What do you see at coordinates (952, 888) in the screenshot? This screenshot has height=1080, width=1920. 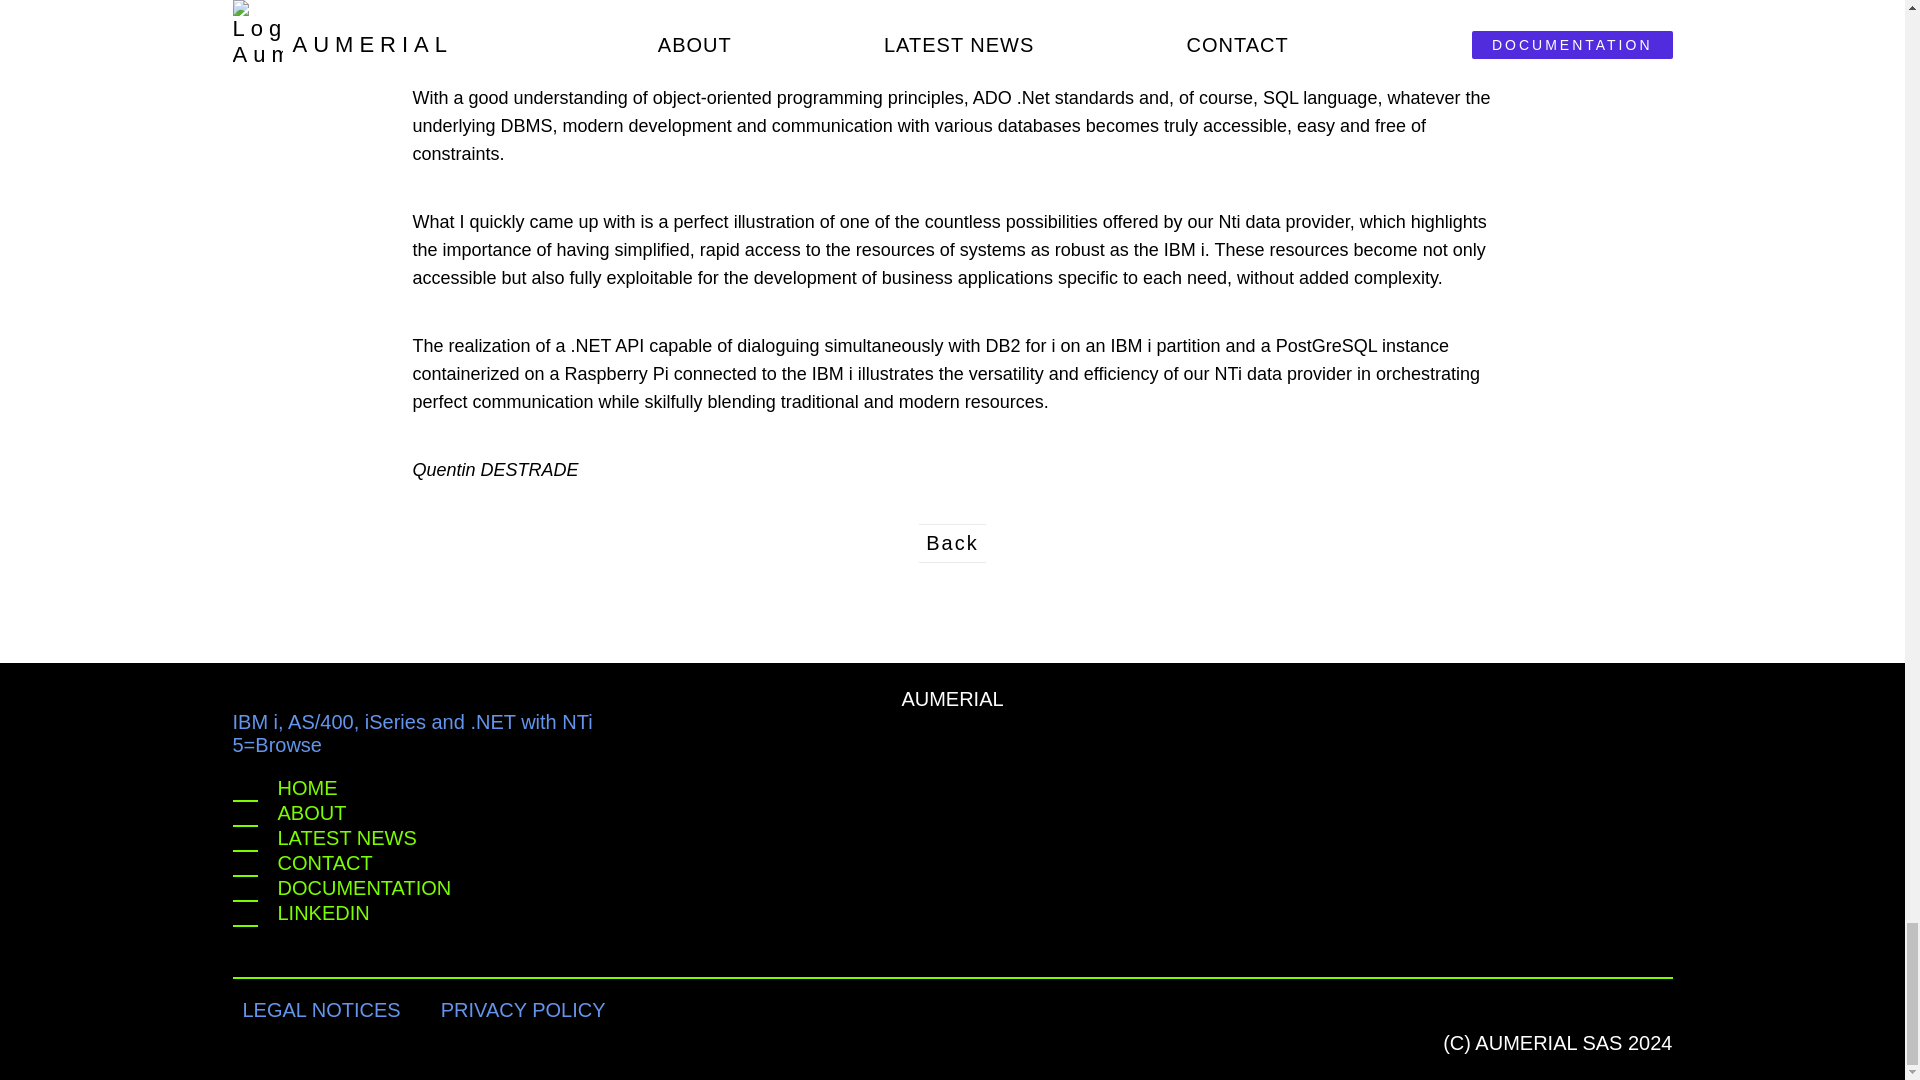 I see `DOCUMENTATION` at bounding box center [952, 888].